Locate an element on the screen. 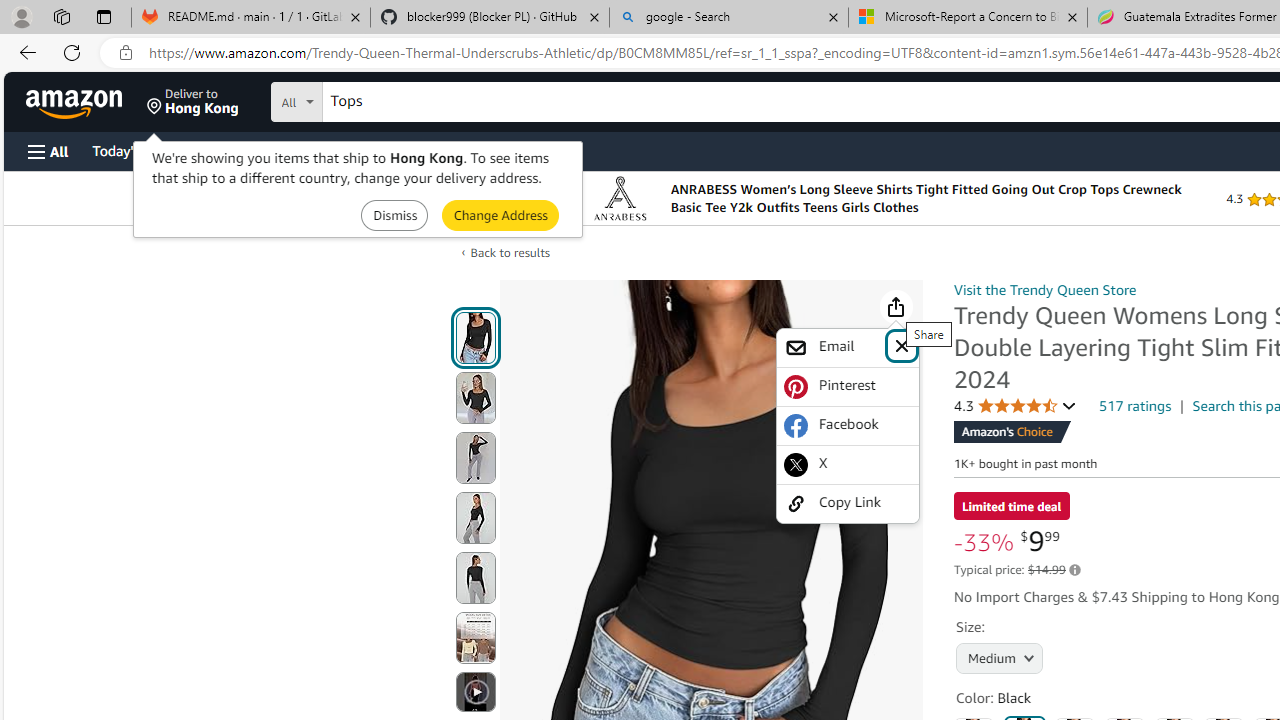  Open Menu is located at coordinates (48, 151).